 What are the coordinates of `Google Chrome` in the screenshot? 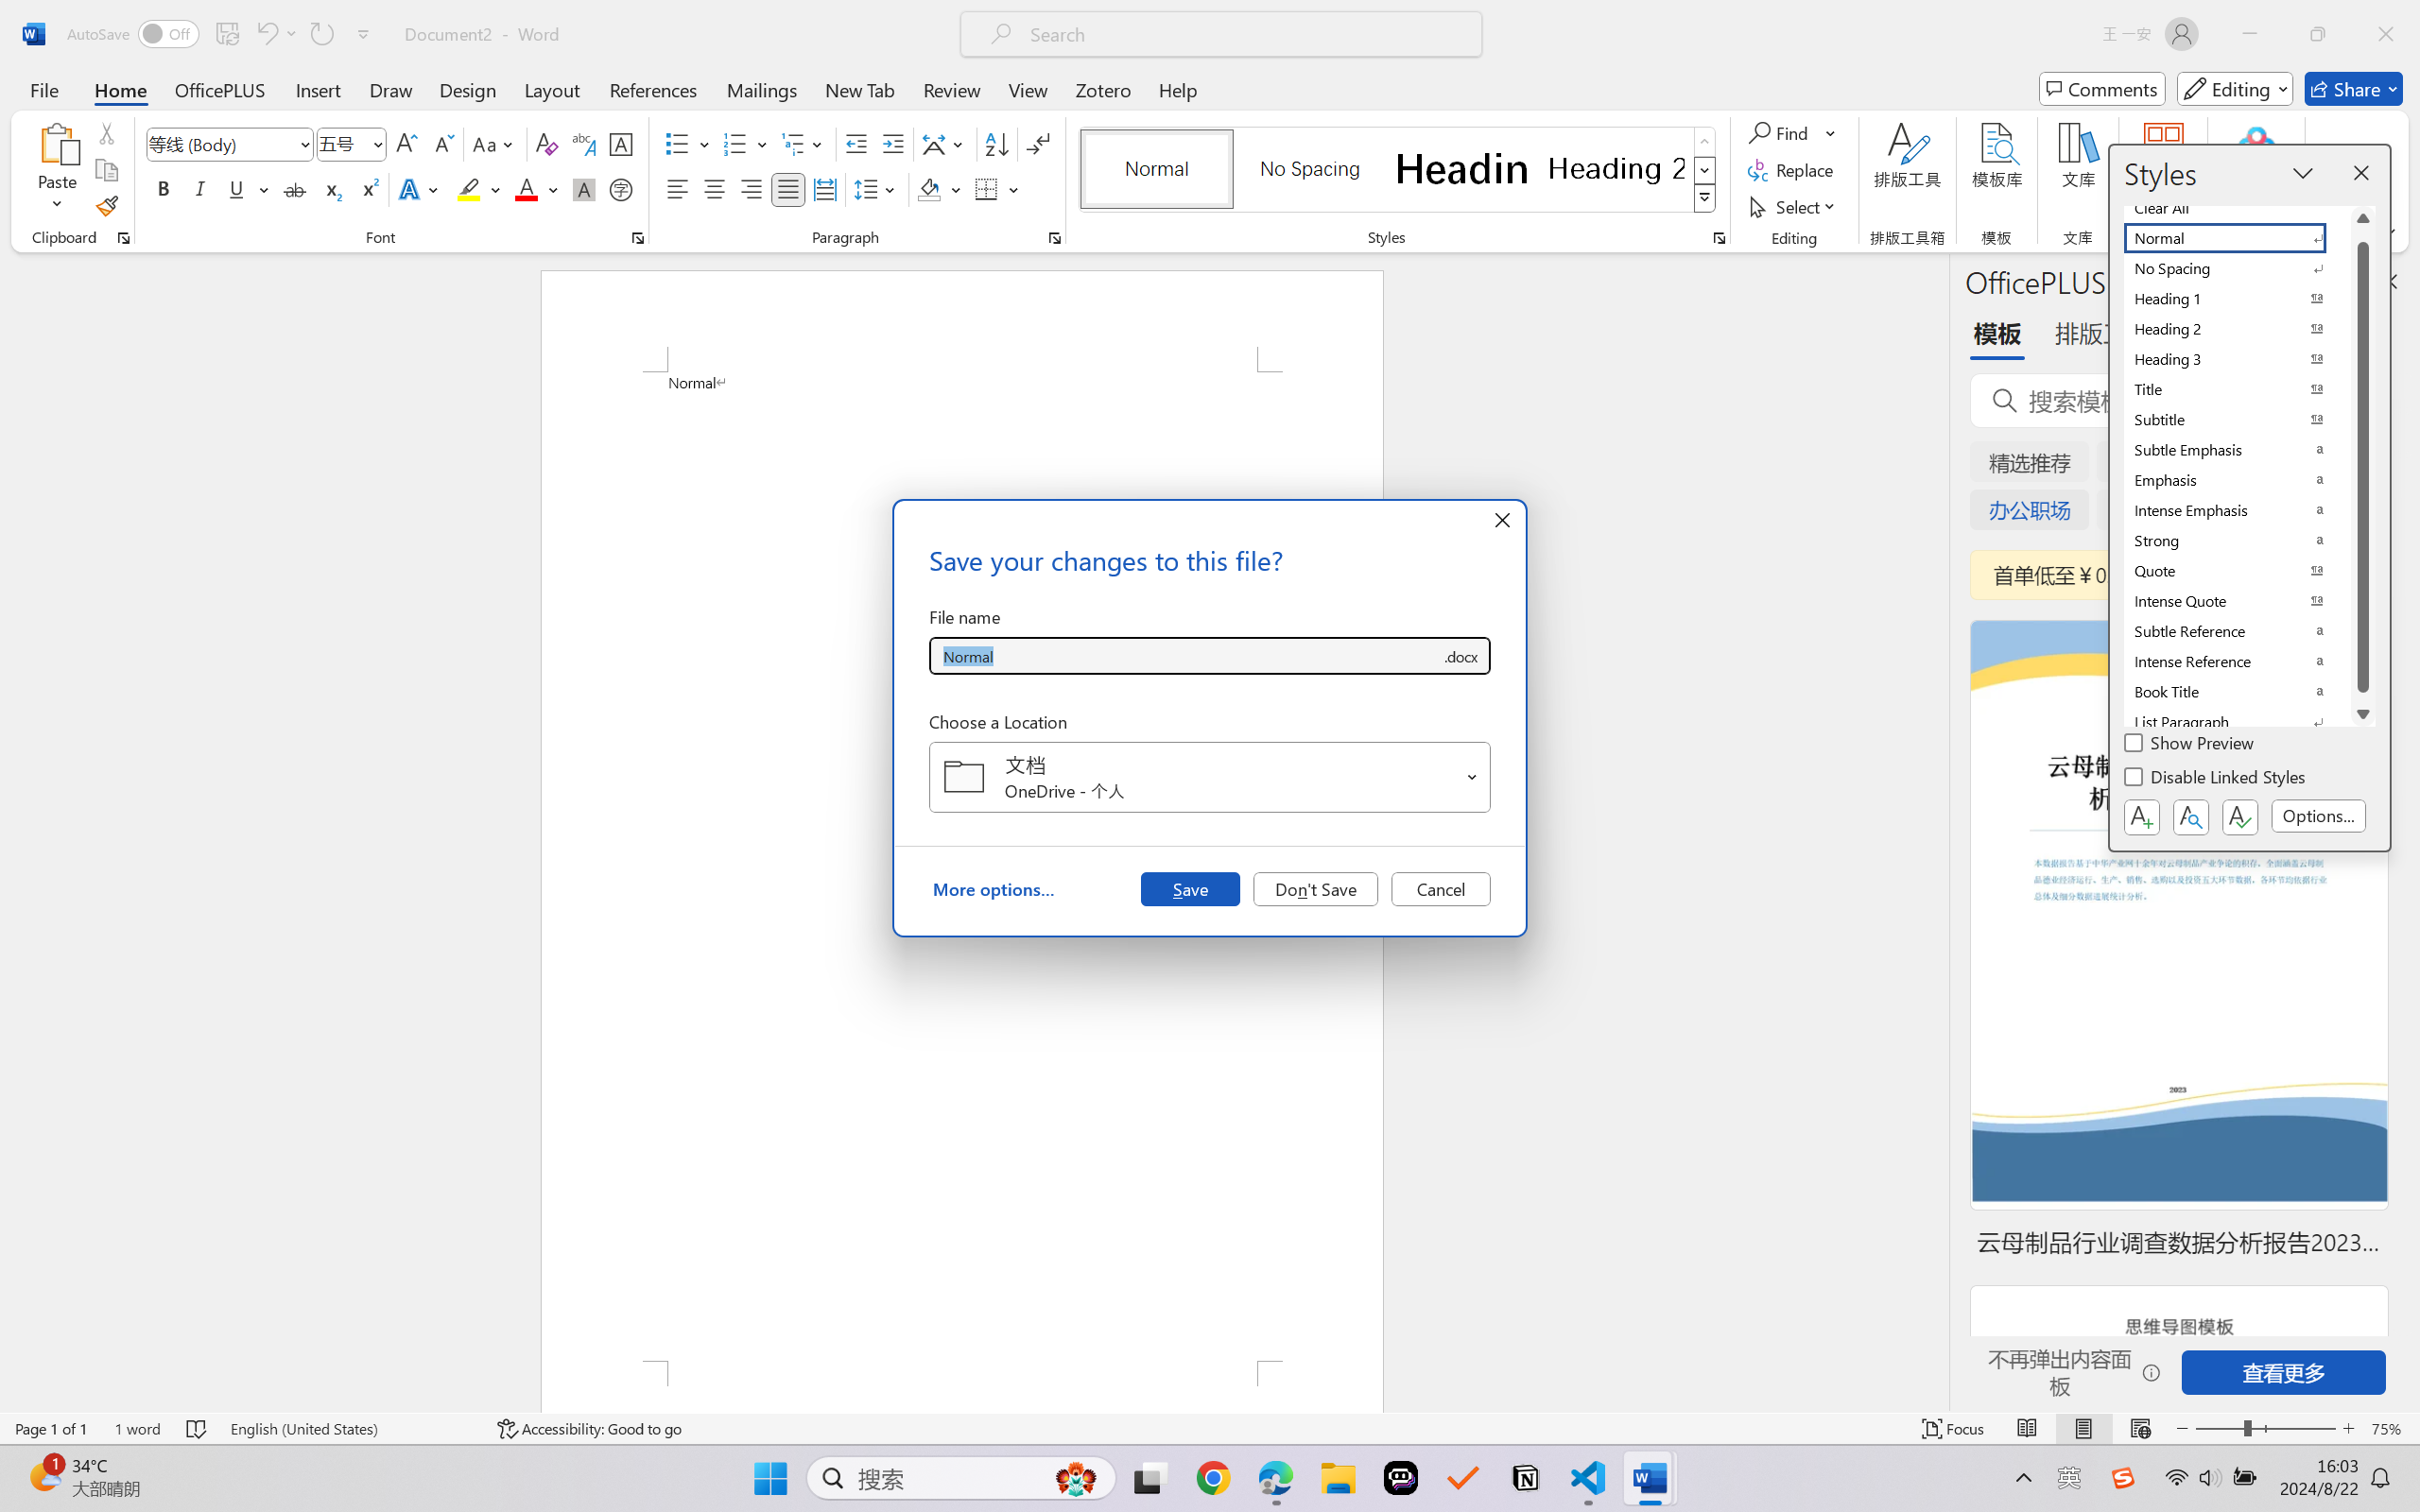 It's located at (1213, 1478).